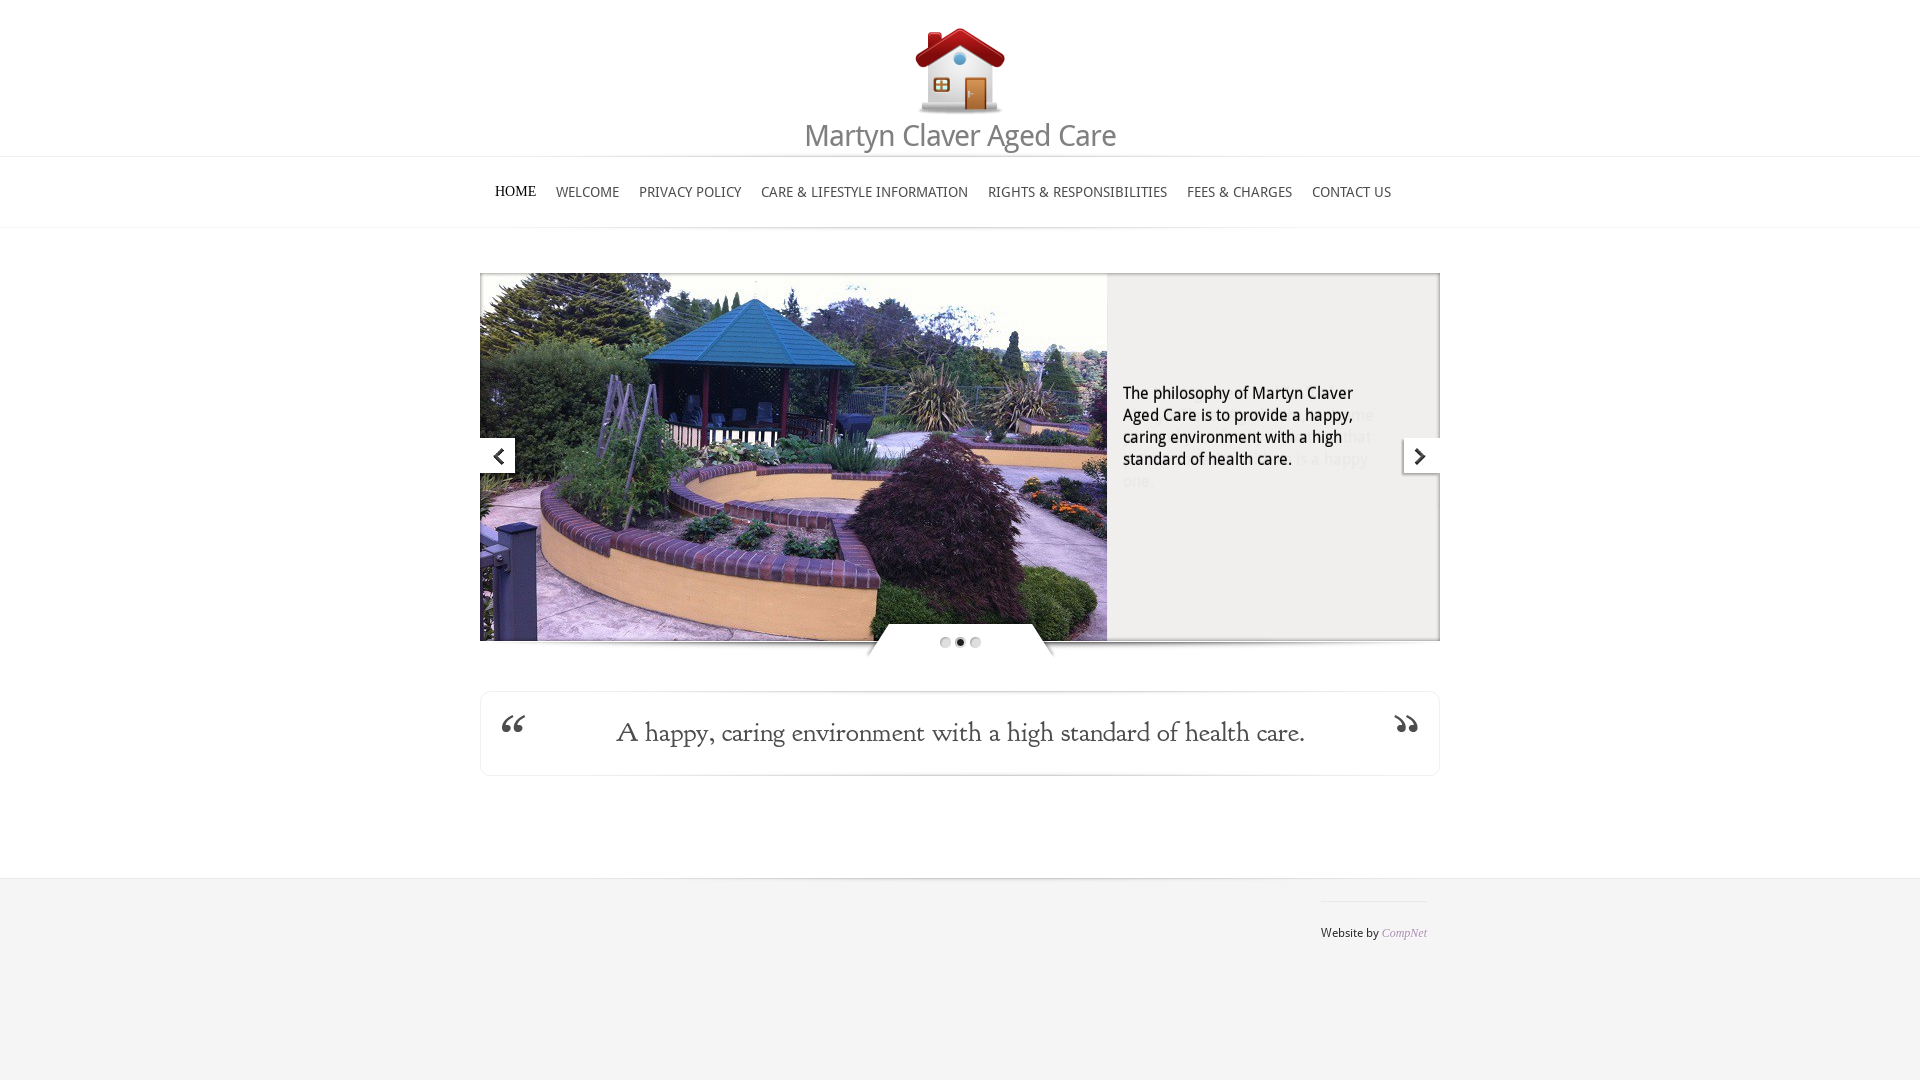 Image resolution: width=1920 pixels, height=1080 pixels. What do you see at coordinates (976, 642) in the screenshot?
I see `2` at bounding box center [976, 642].